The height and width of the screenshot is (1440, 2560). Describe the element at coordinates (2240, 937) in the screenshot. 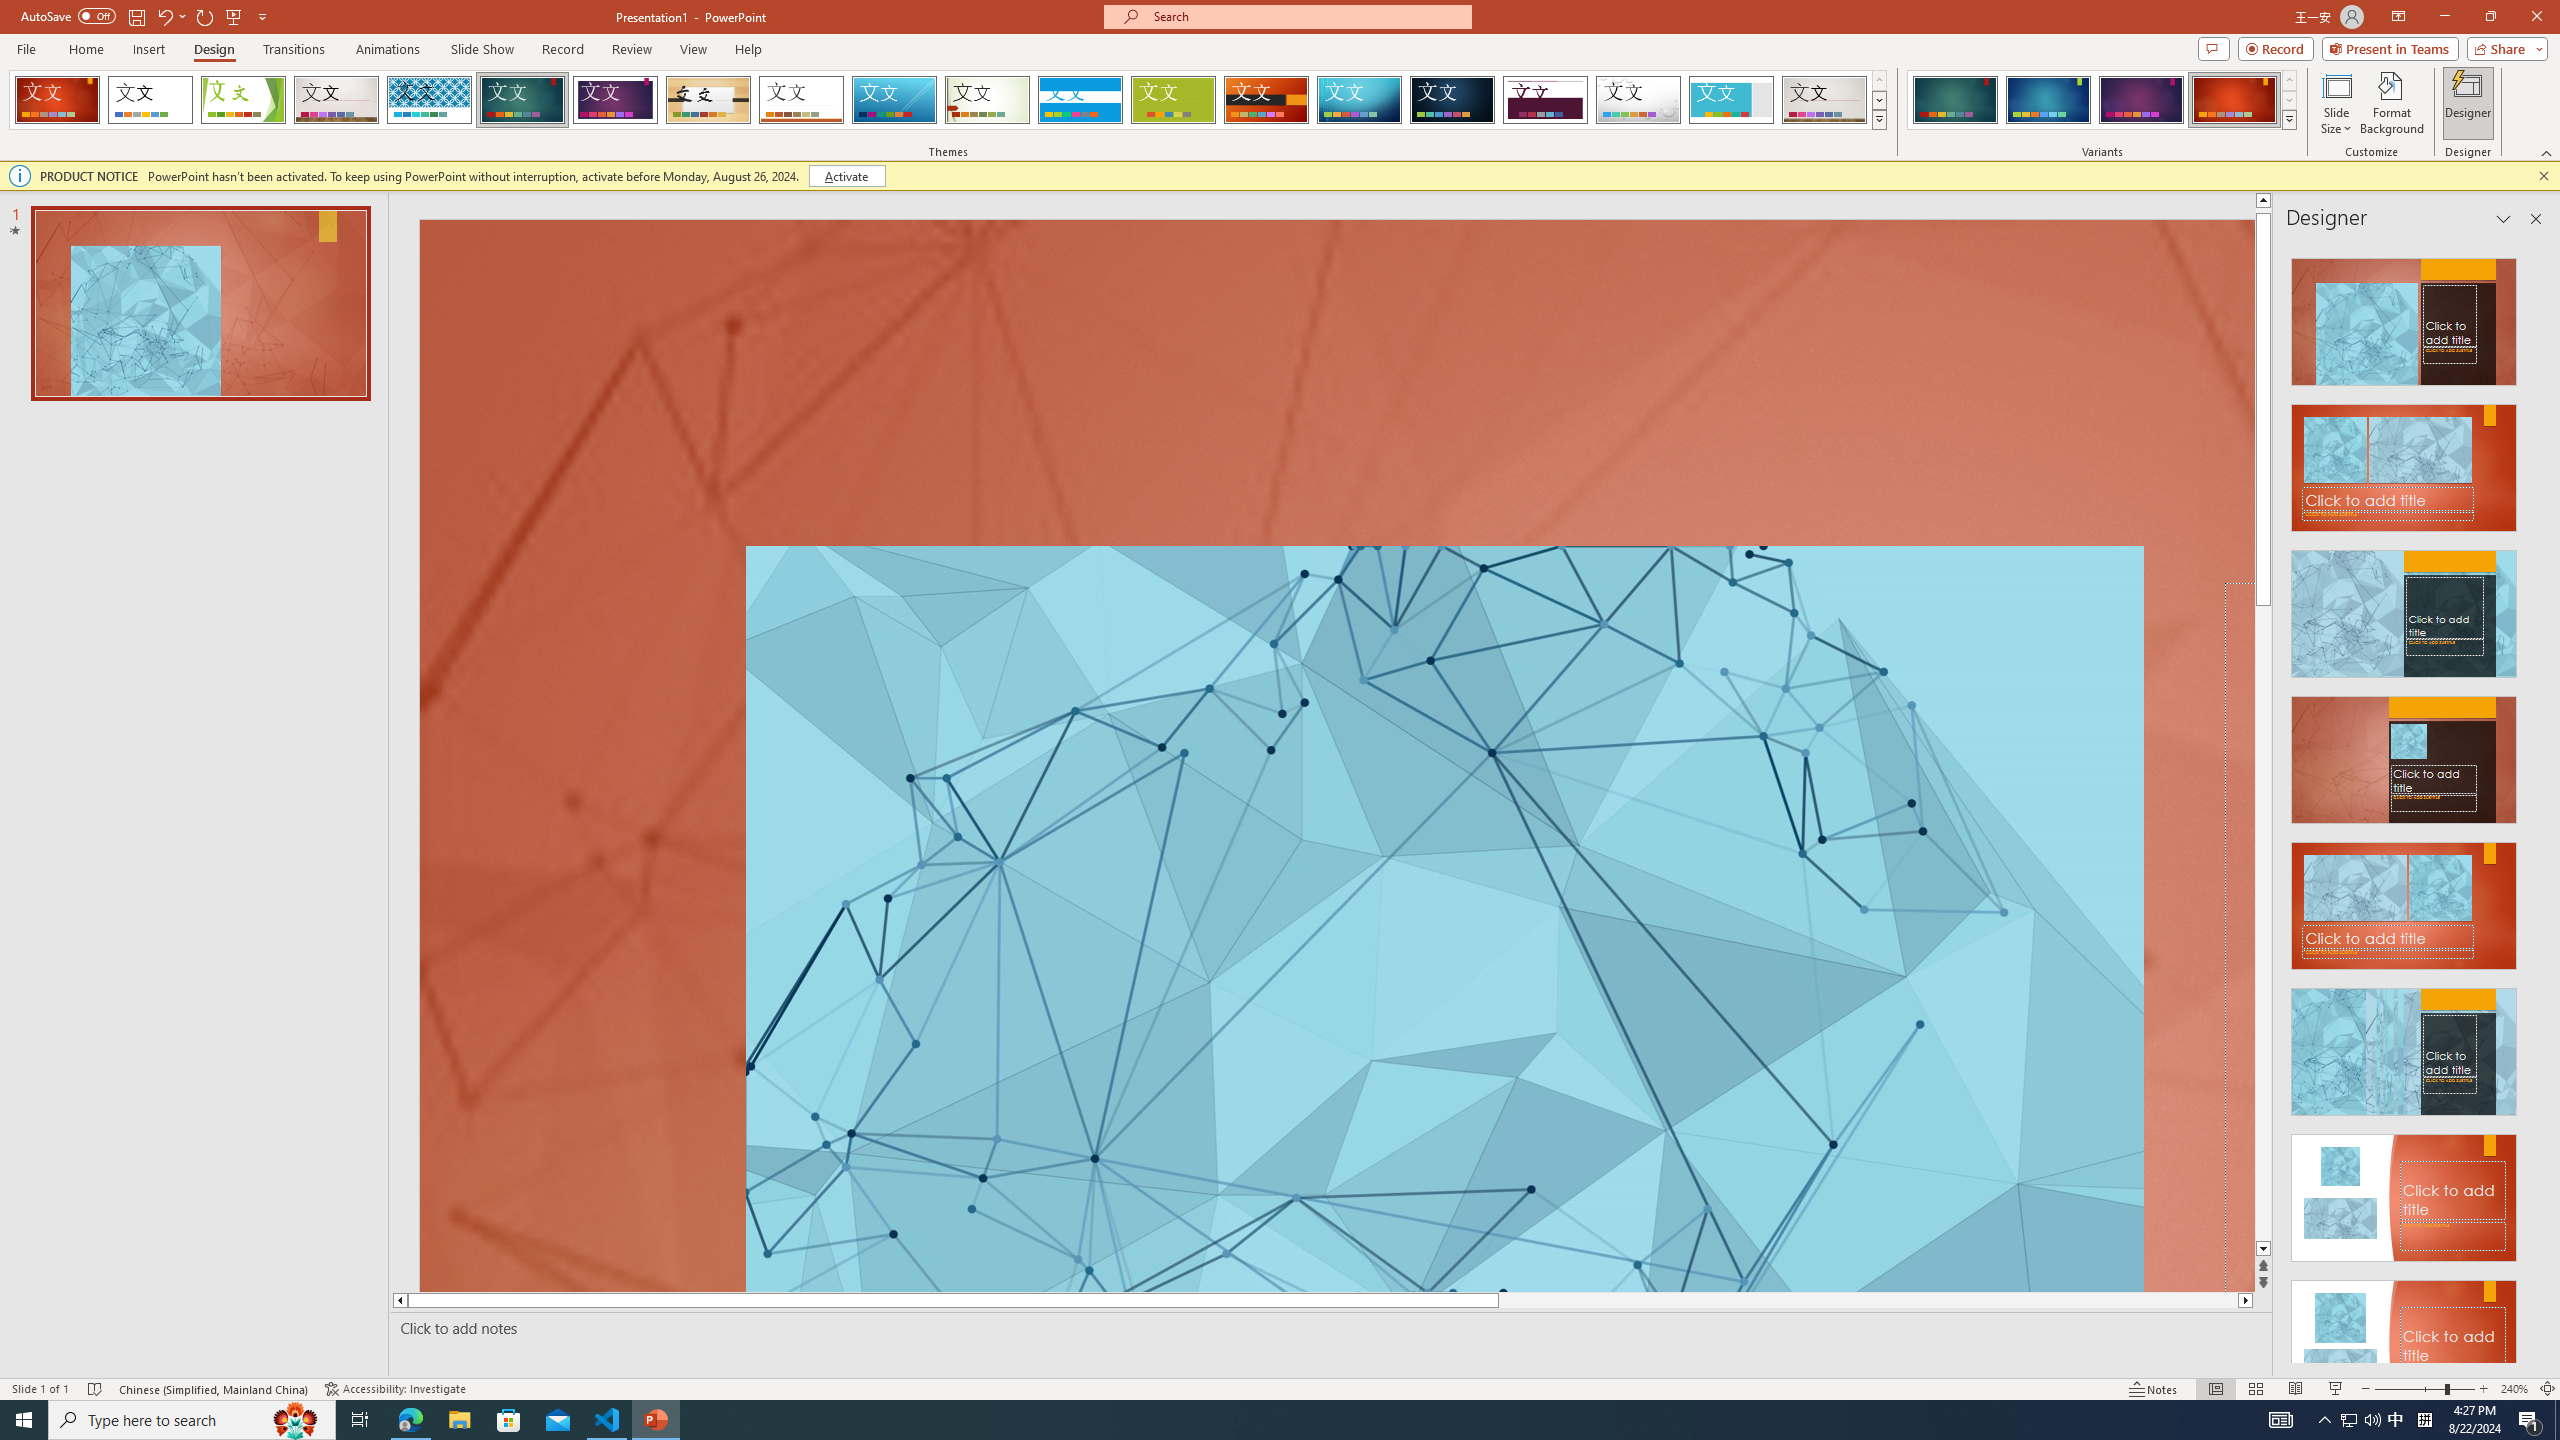

I see `Title TextBox` at that location.